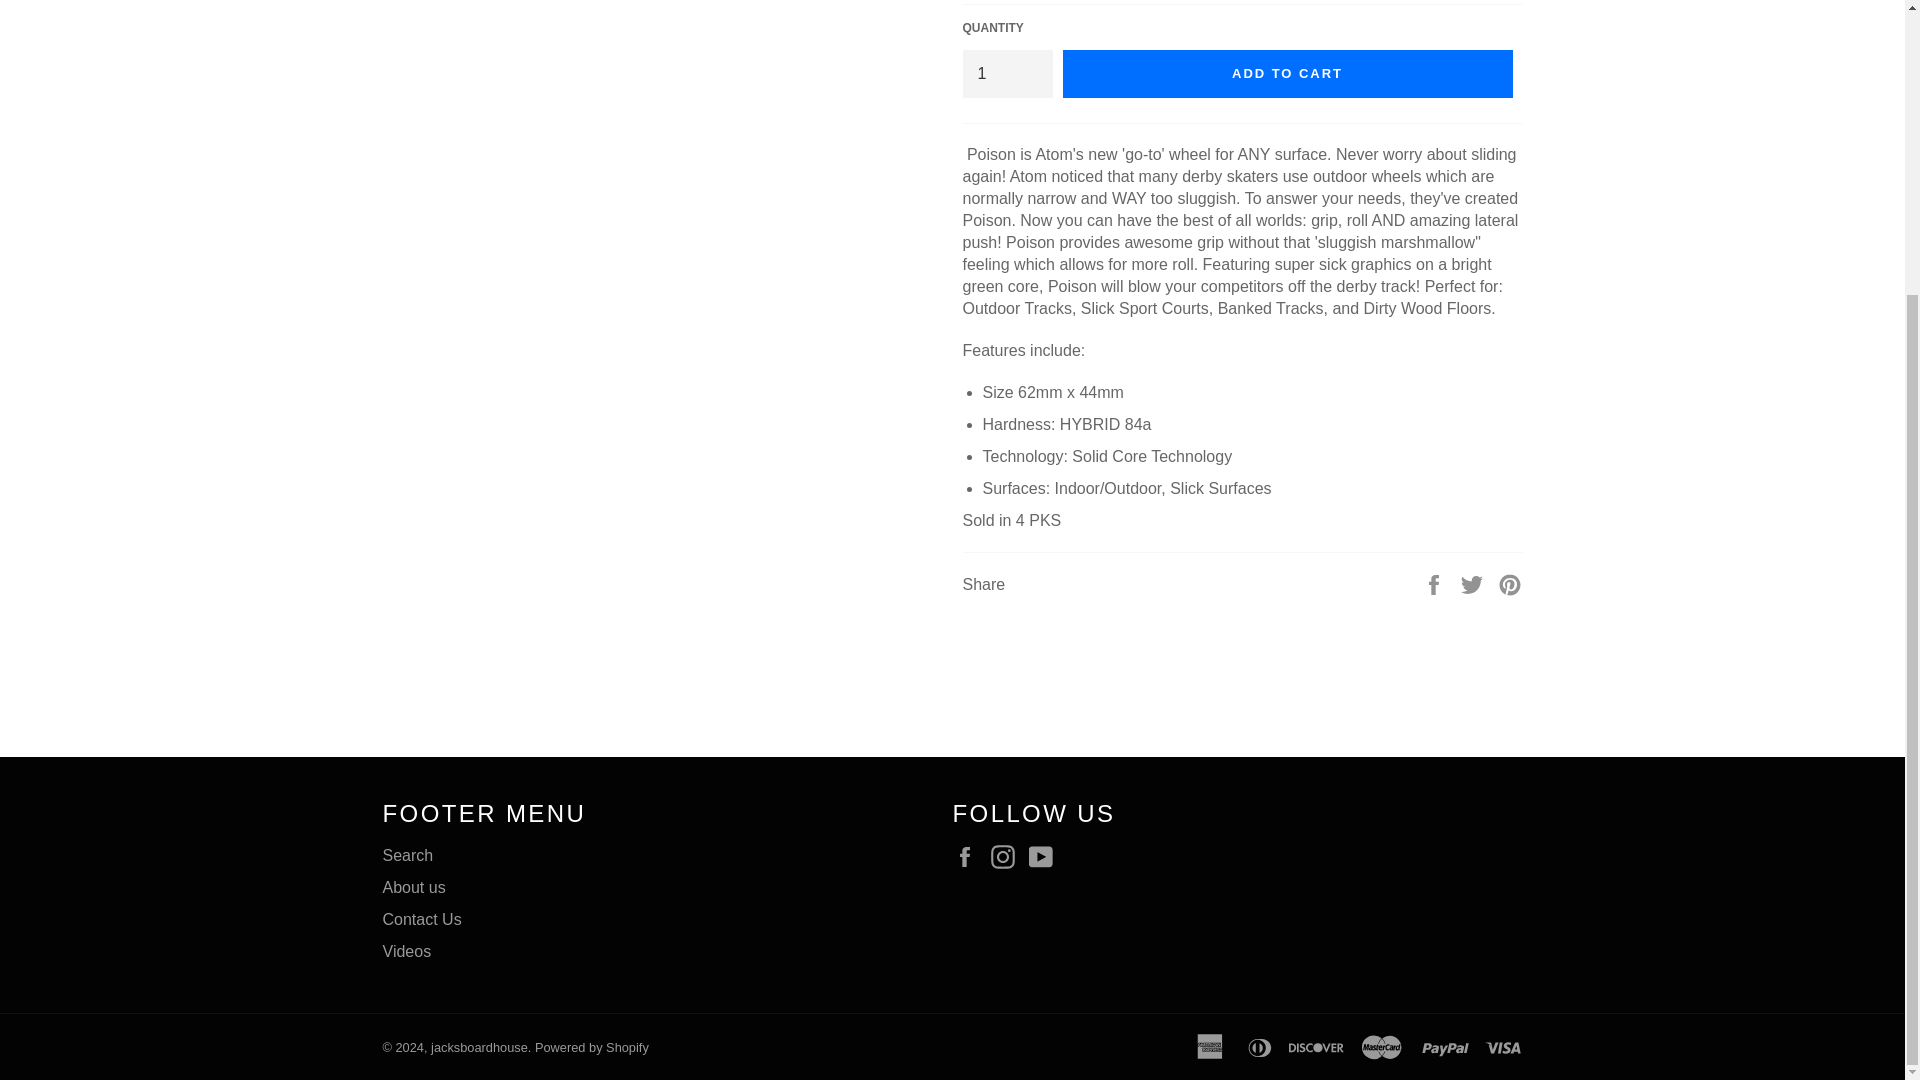 Image resolution: width=1920 pixels, height=1080 pixels. Describe the element at coordinates (969, 856) in the screenshot. I see `jacksboardhouse on Facebook` at that location.